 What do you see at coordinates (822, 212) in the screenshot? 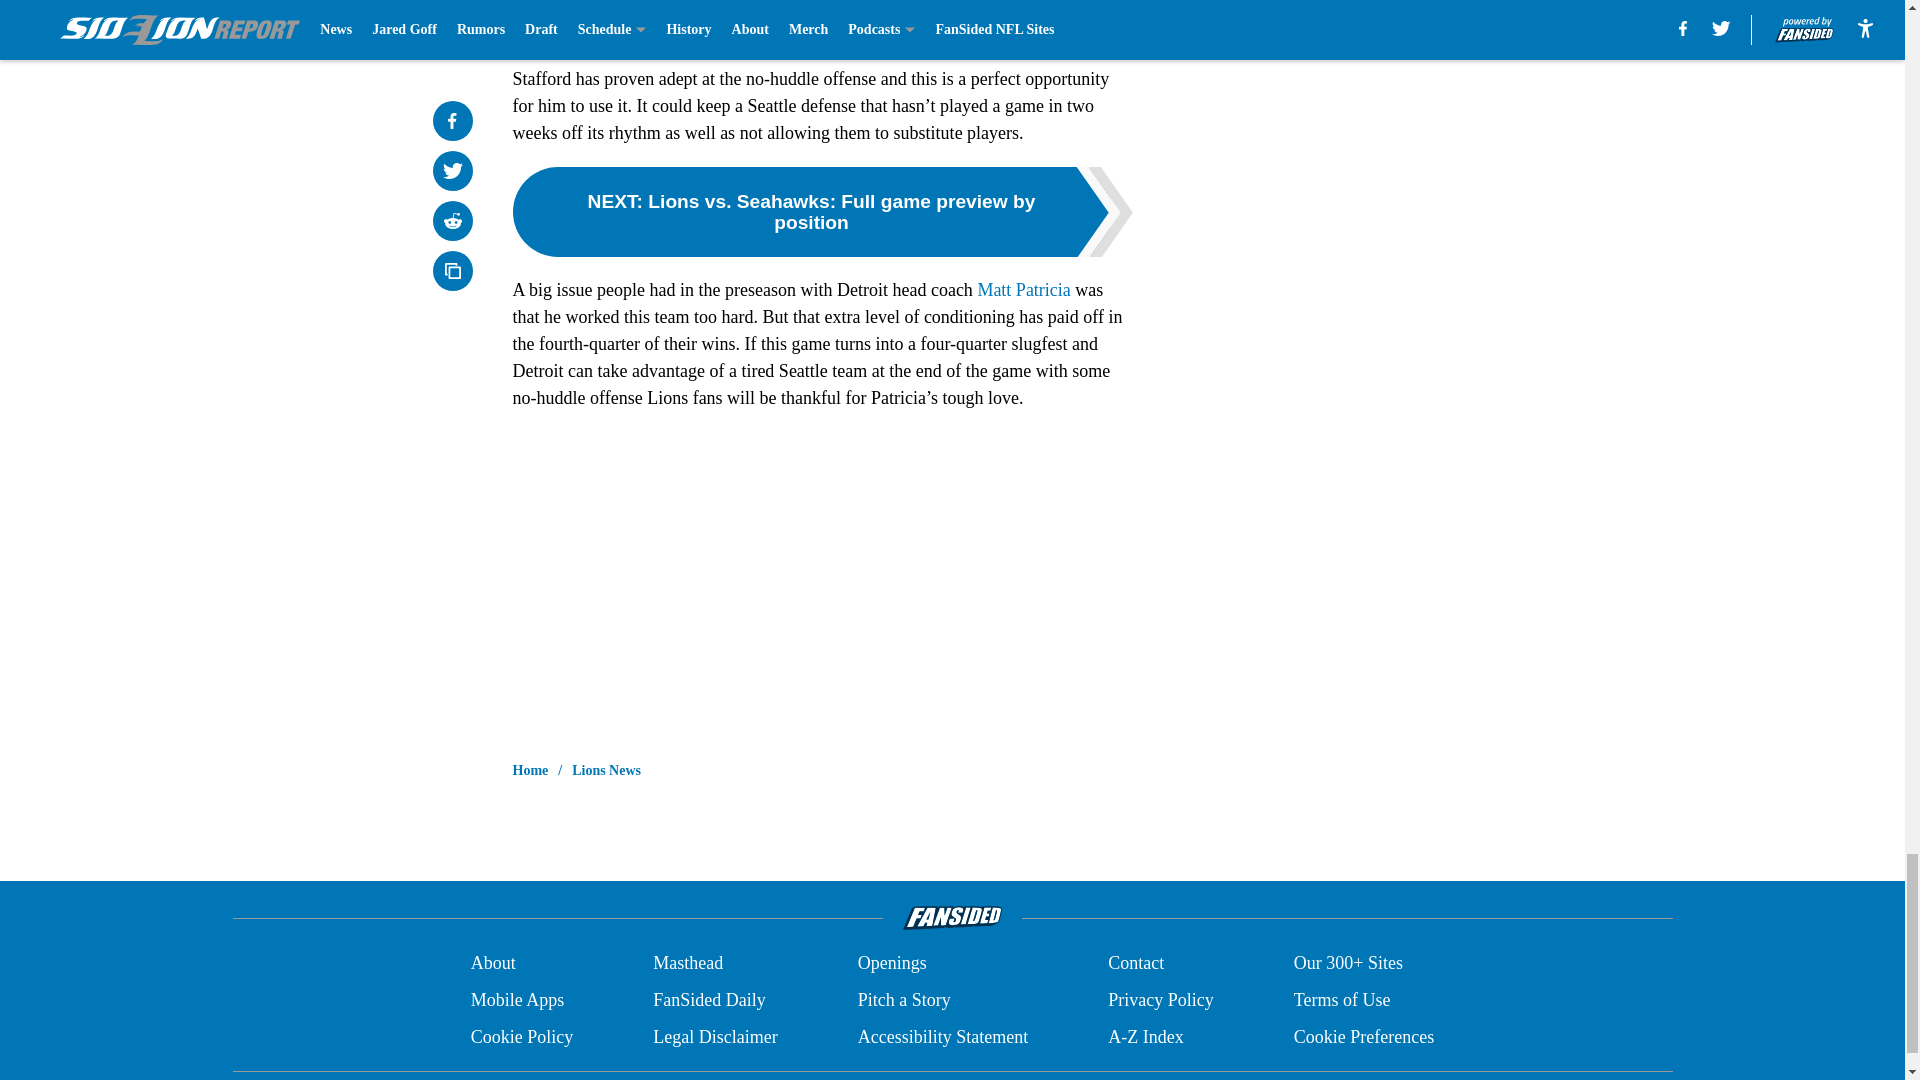
I see `NEXT: Lions vs. Seahawks: Full game preview by position` at bounding box center [822, 212].